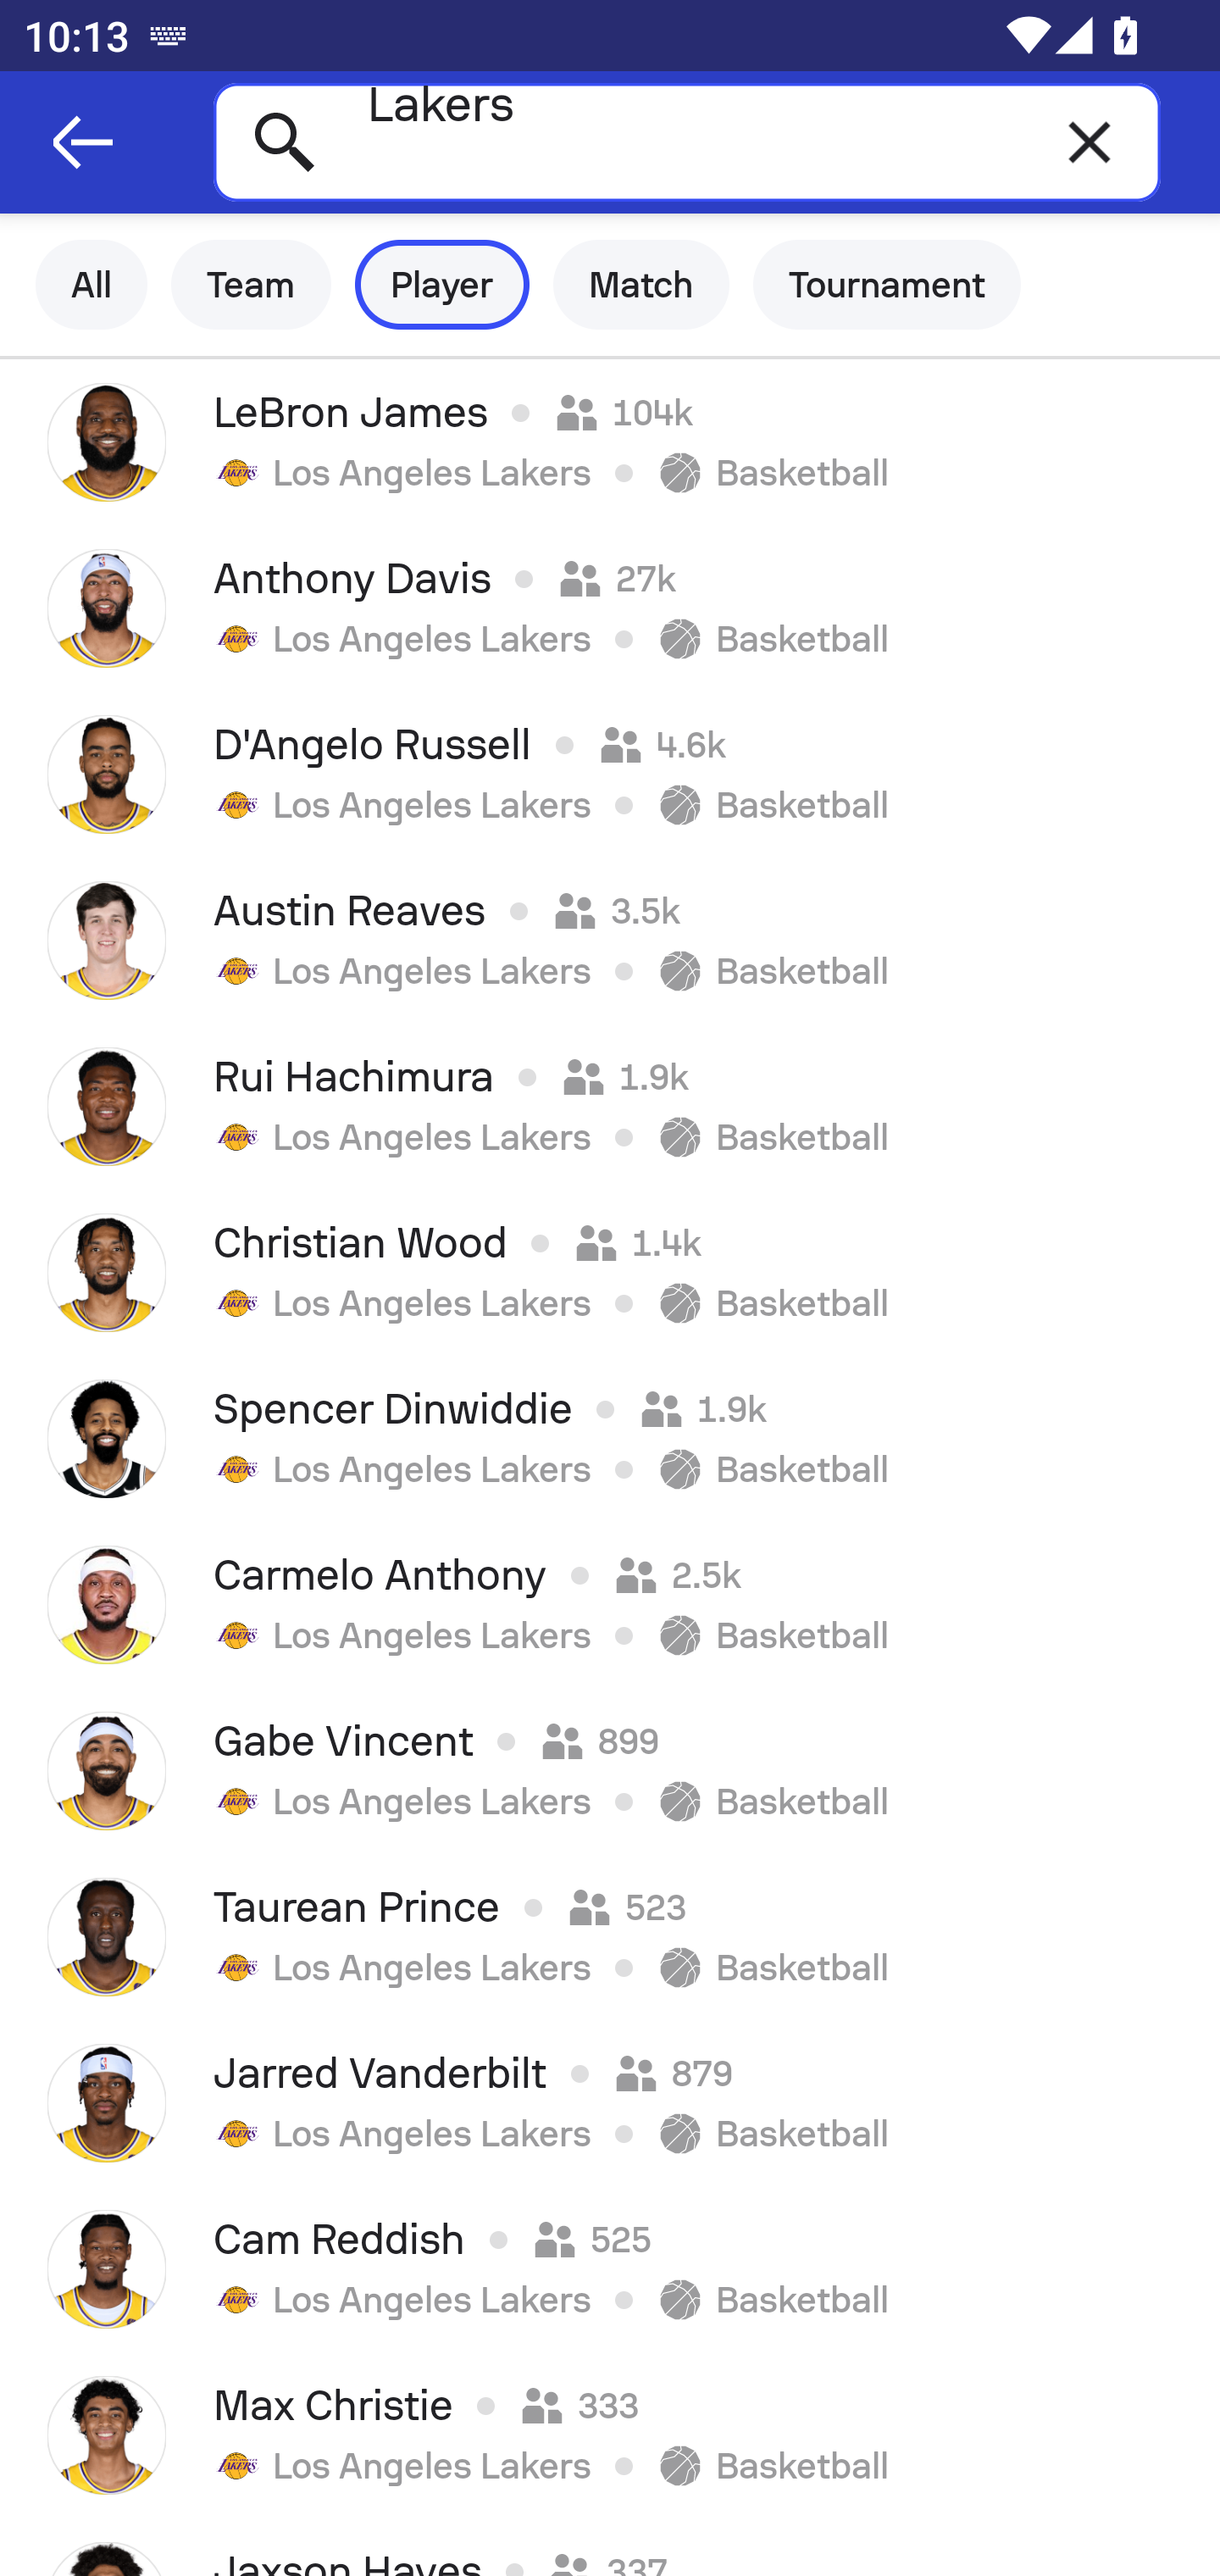 Image resolution: width=1220 pixels, height=2576 pixels. Describe the element at coordinates (610, 1771) in the screenshot. I see `Gabe Vincent 899 Los Angeles Lakers Basketball` at that location.